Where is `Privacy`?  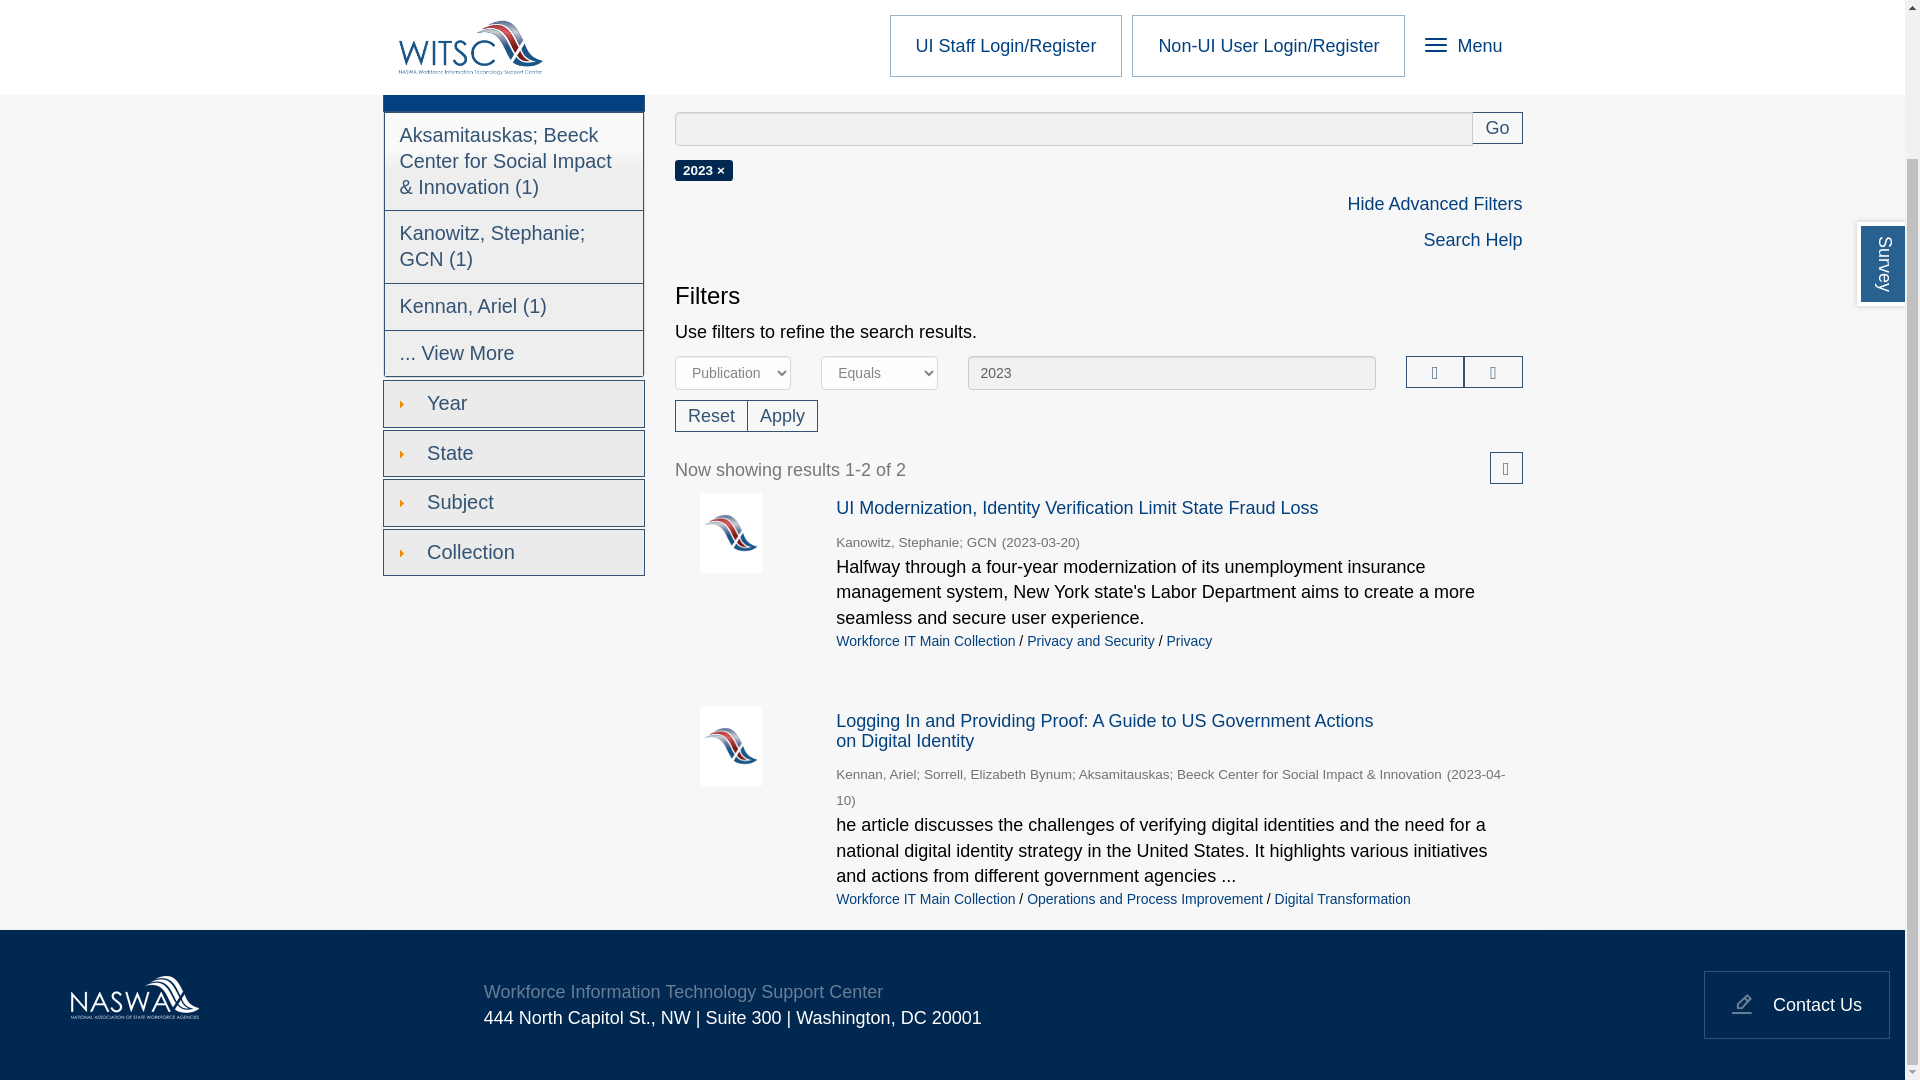
Privacy is located at coordinates (923, 5).